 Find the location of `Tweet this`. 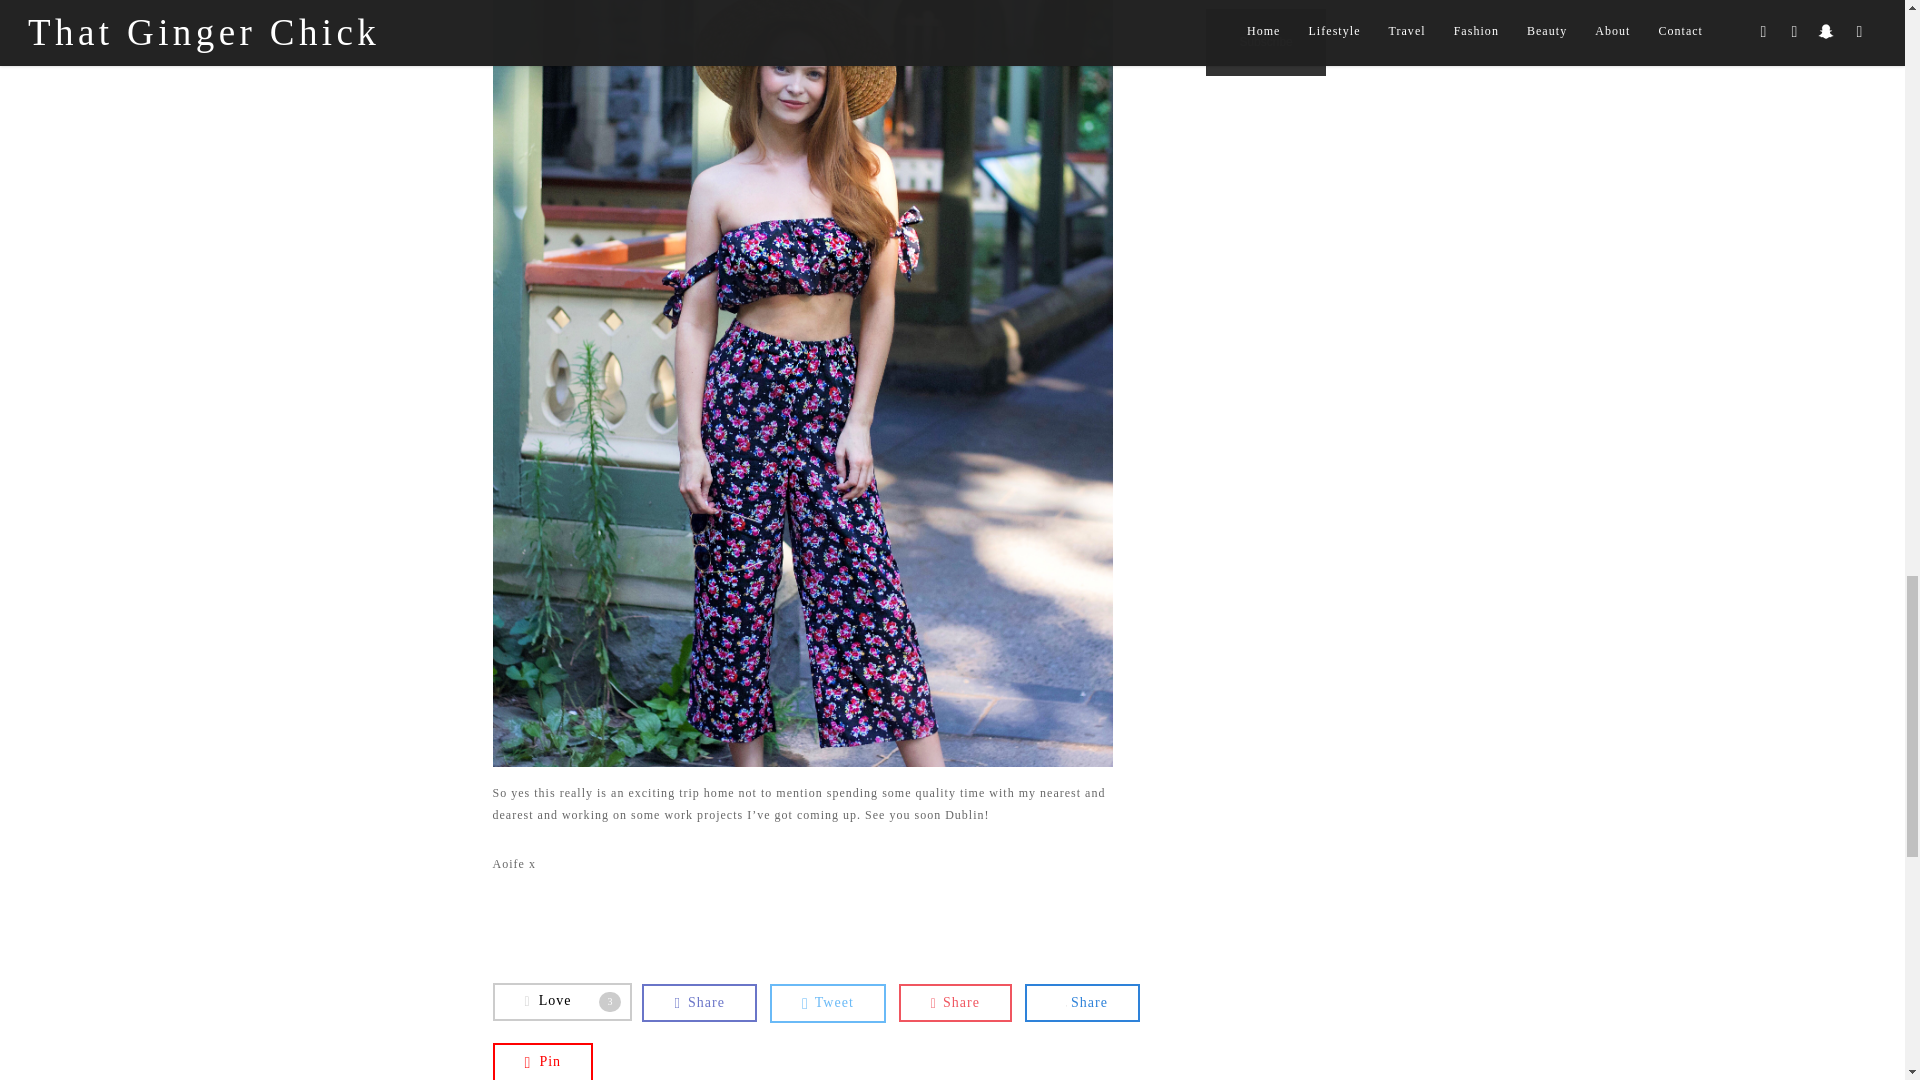

Tweet this is located at coordinates (954, 1002).